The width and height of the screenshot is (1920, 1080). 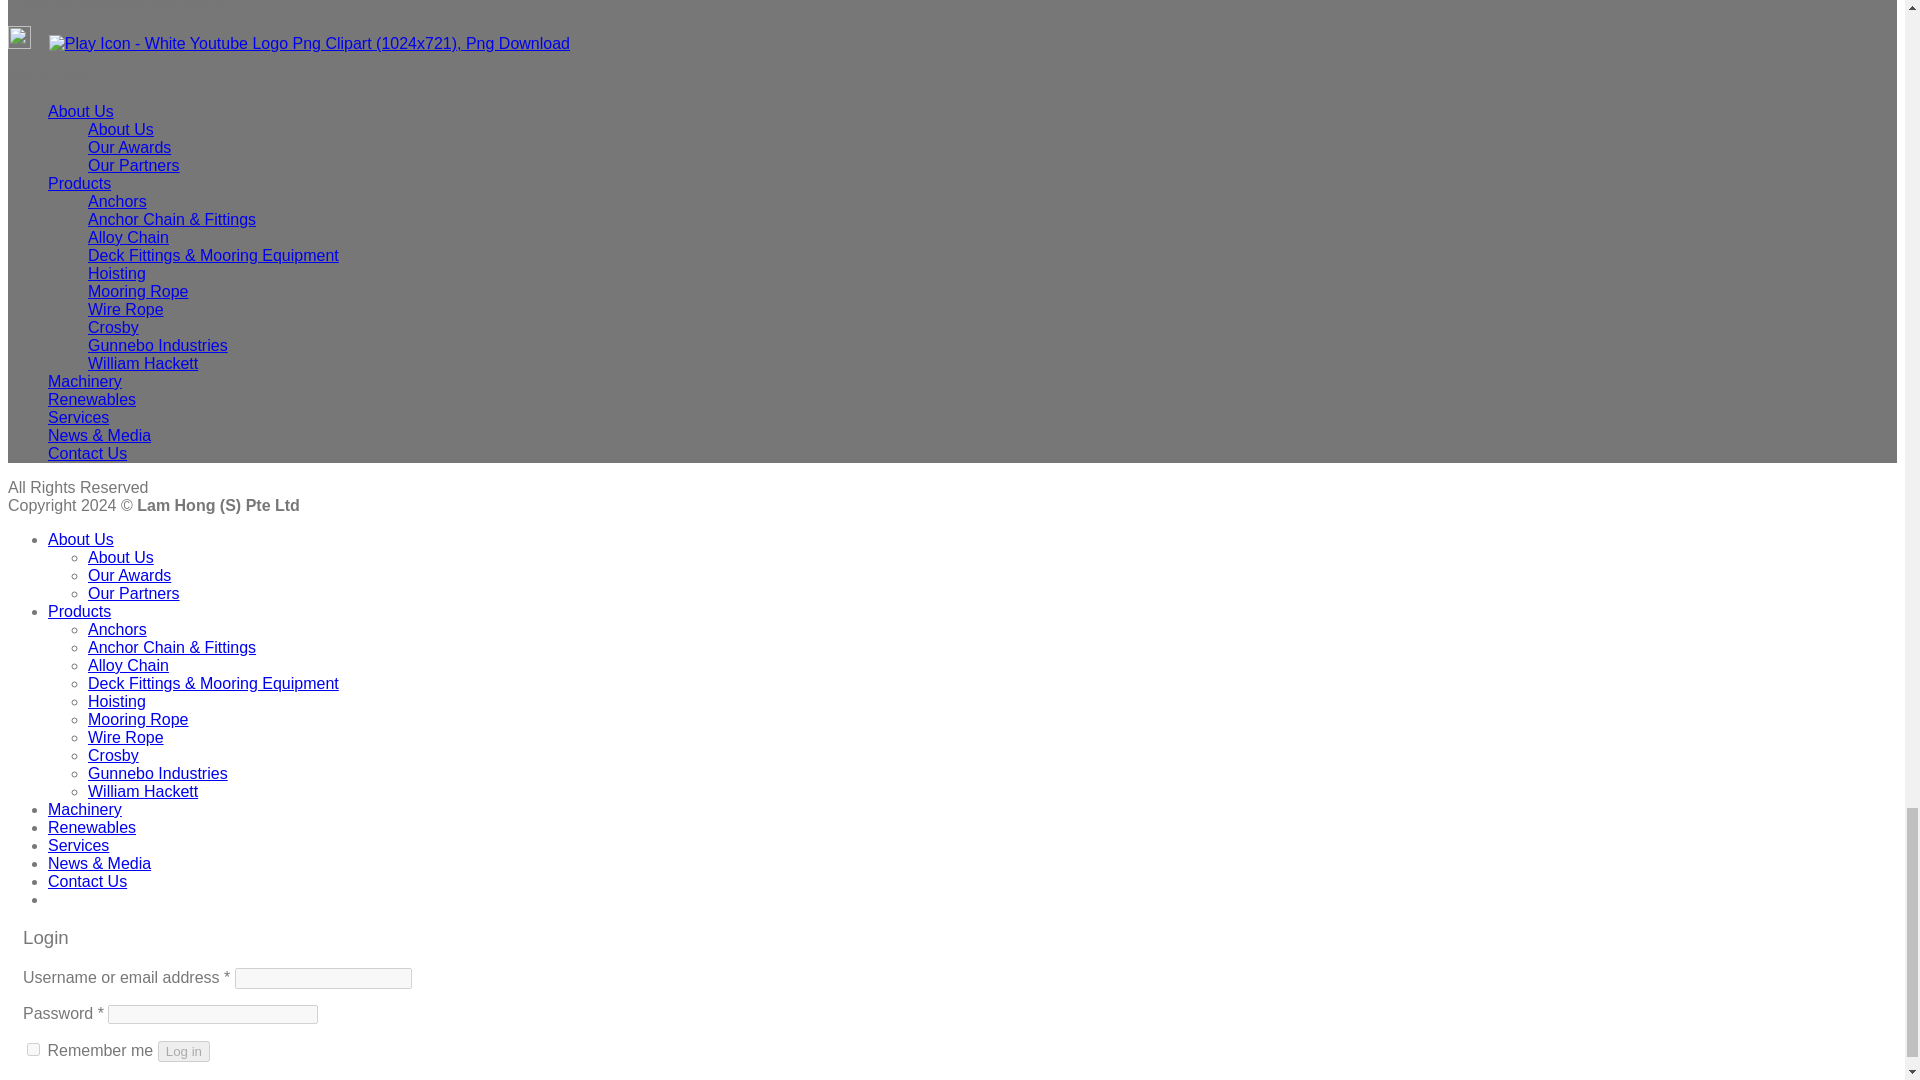 I want to click on About Us, so click(x=80, y=110).